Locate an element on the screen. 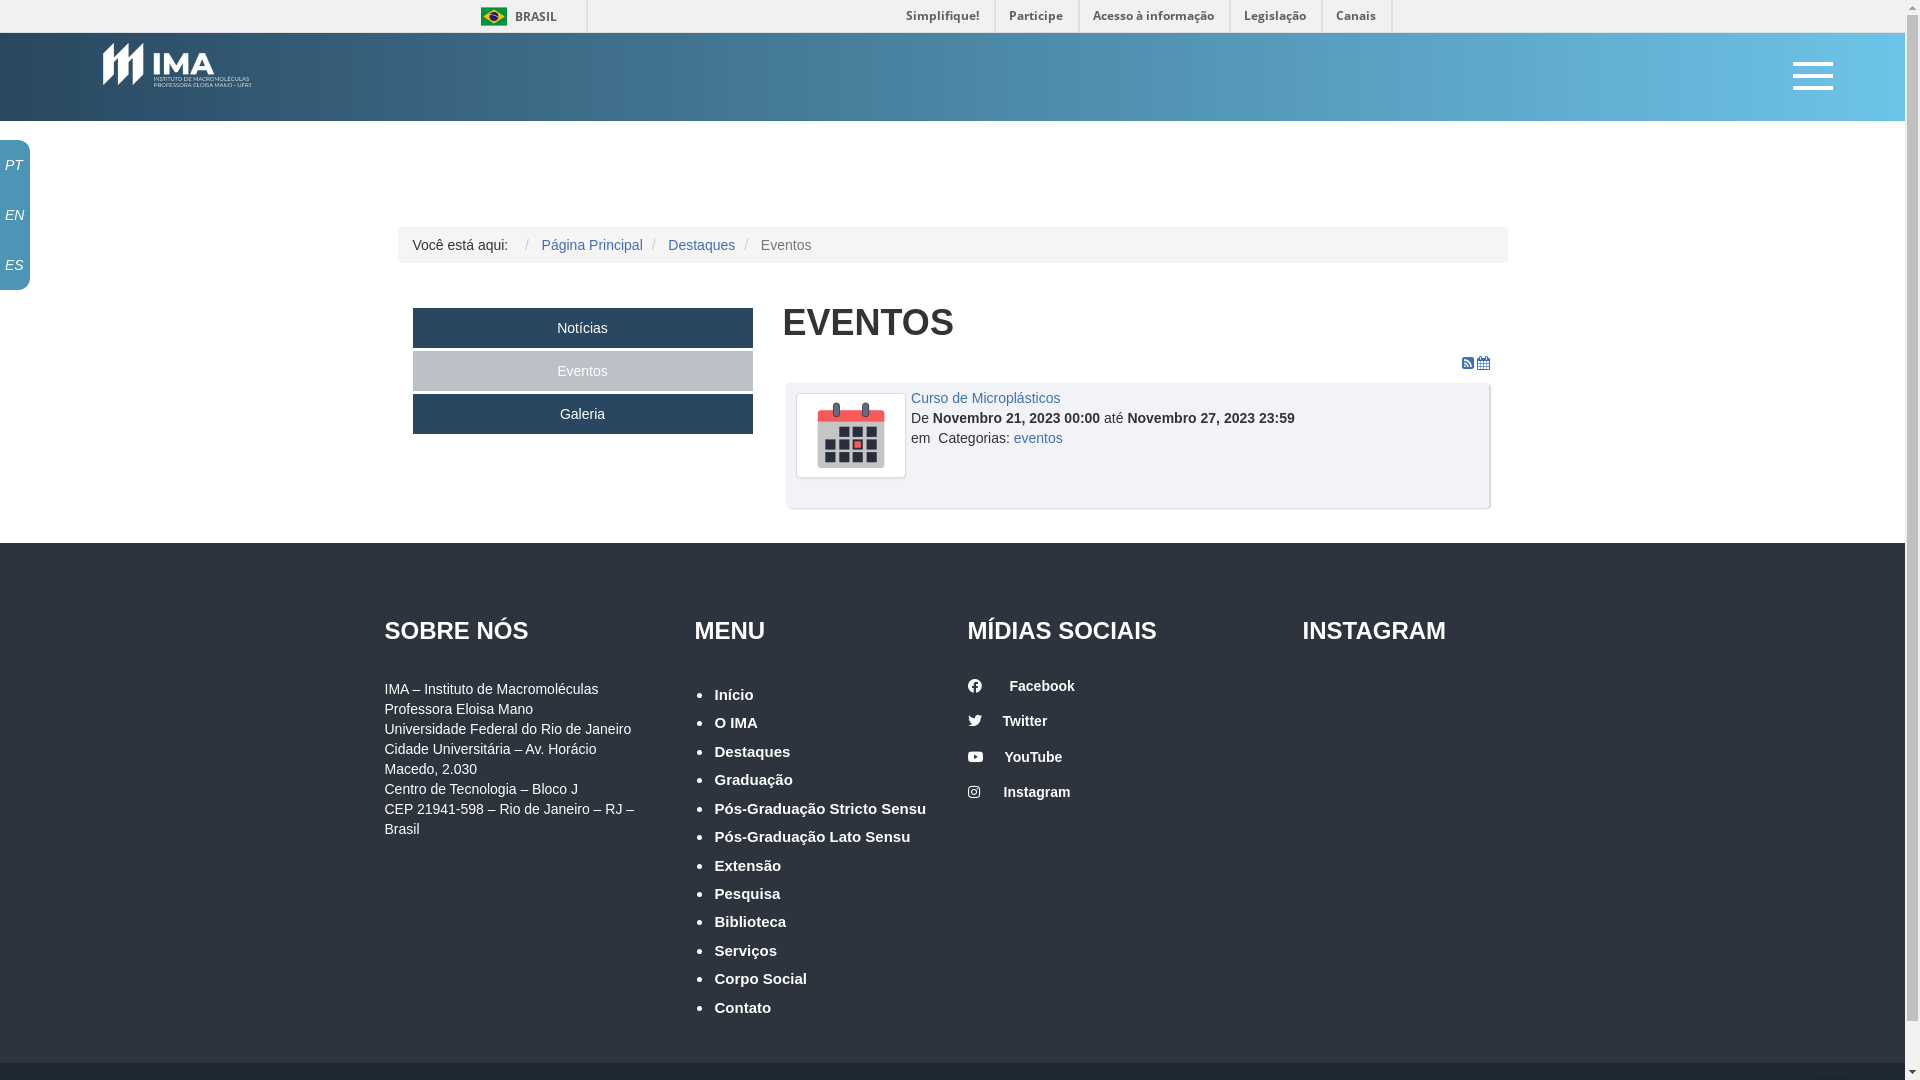 This screenshot has width=1920, height=1080. O IMA is located at coordinates (736, 722).